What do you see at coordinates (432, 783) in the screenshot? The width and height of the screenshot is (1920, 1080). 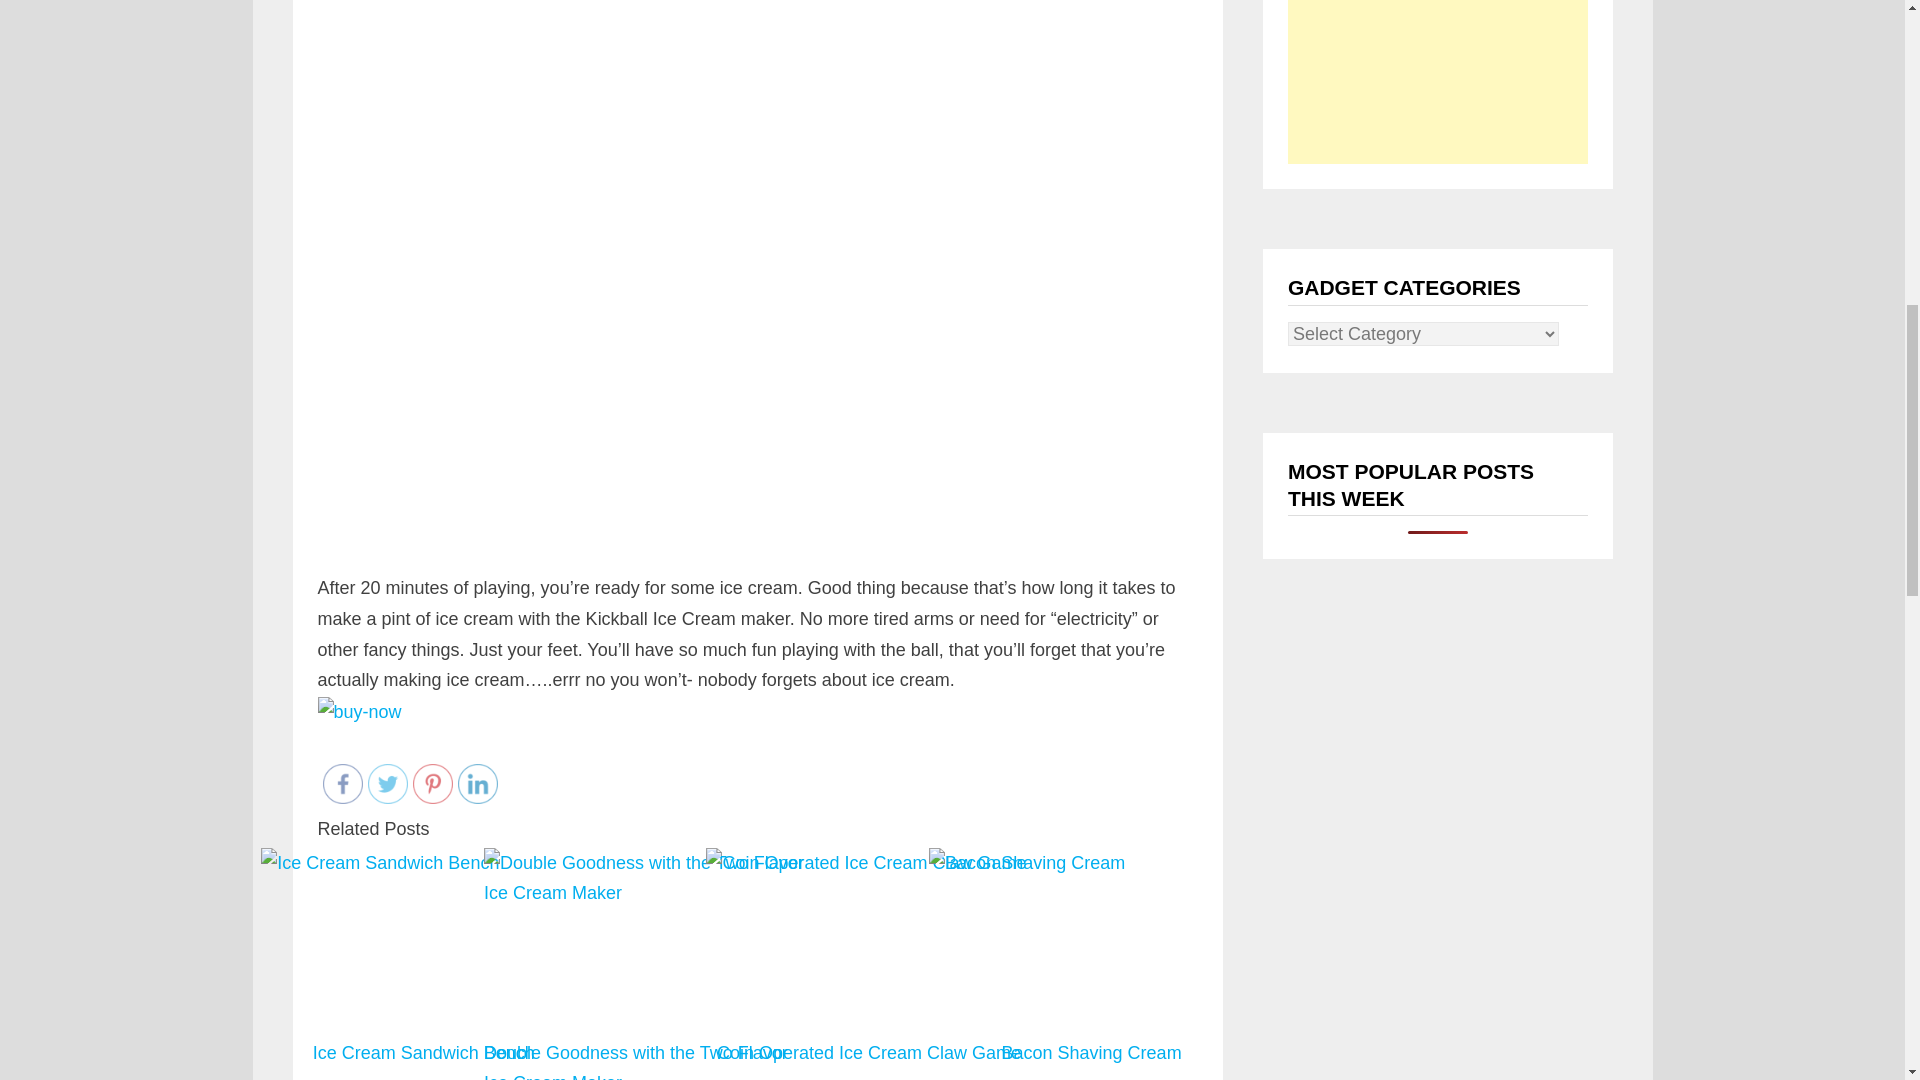 I see `Pinterest` at bounding box center [432, 783].